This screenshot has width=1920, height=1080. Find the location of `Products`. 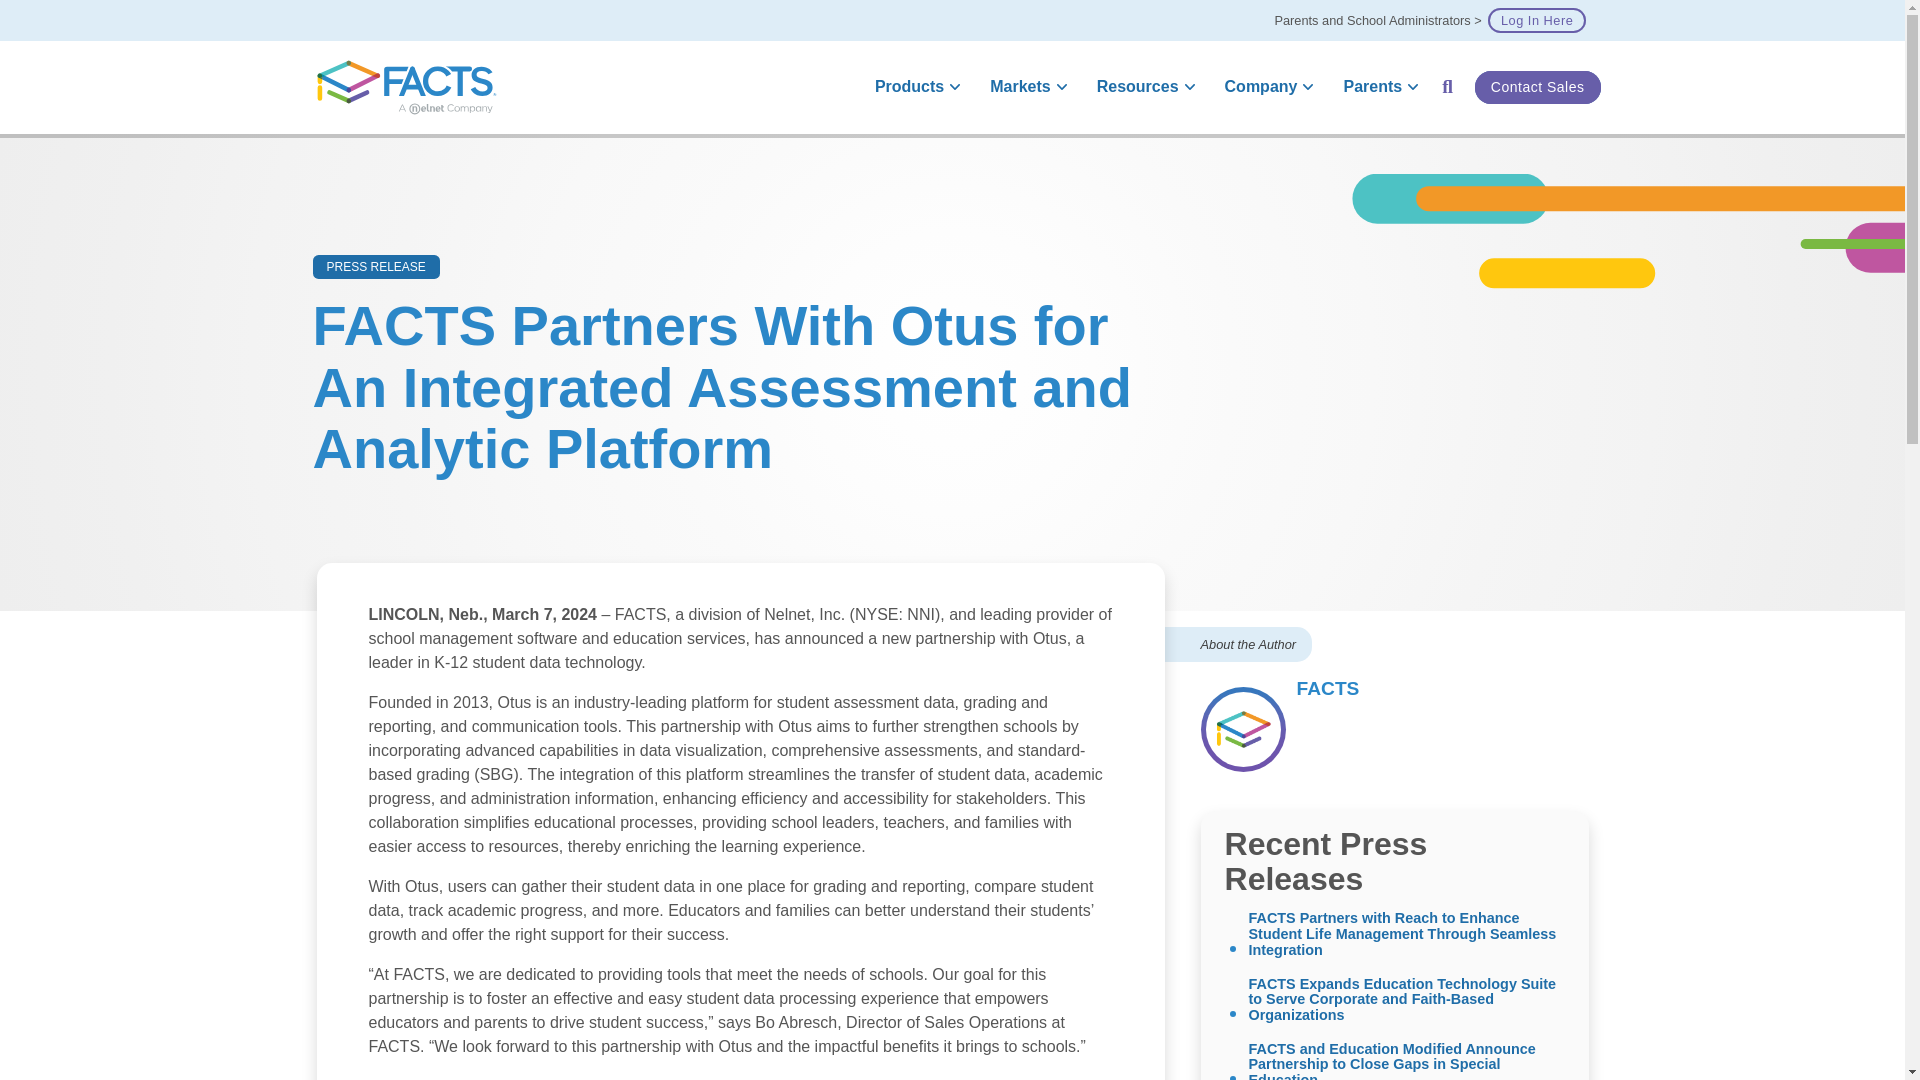

Products is located at coordinates (914, 87).